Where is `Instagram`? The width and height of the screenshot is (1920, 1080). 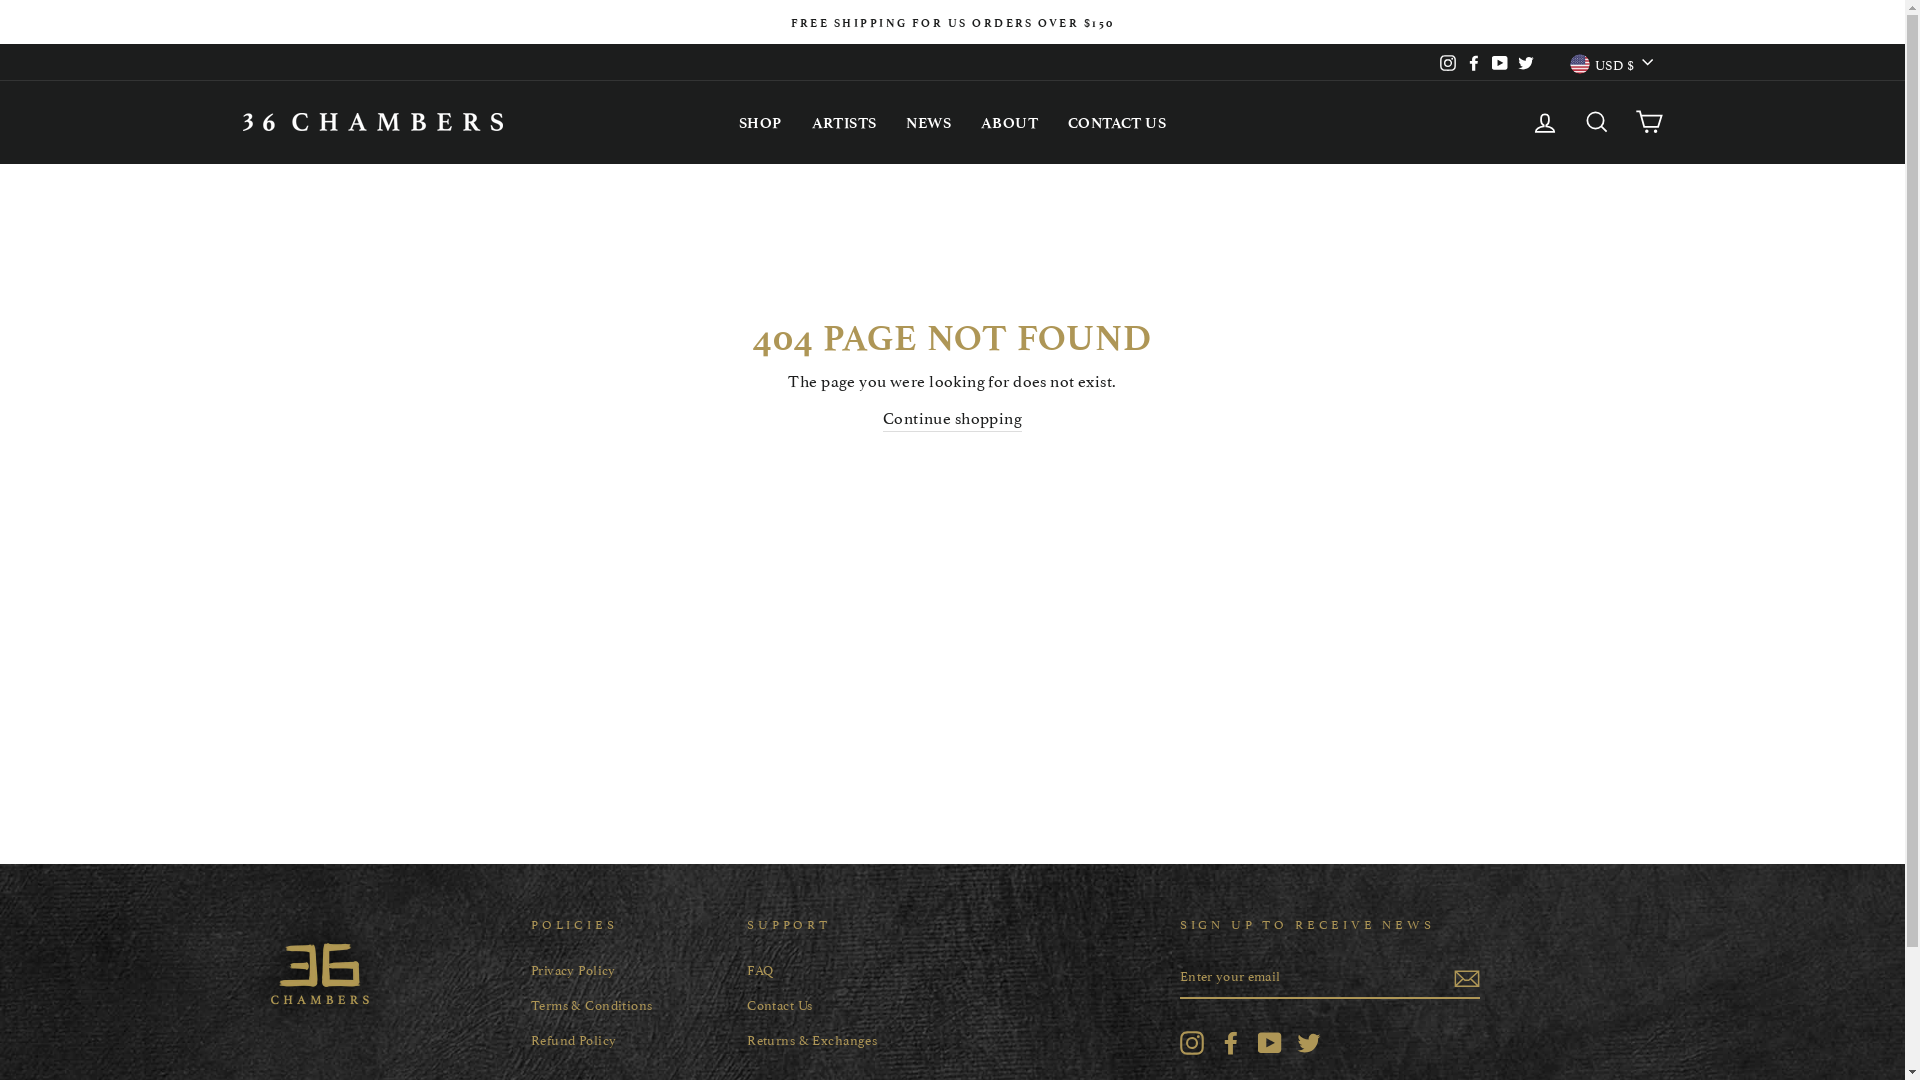 Instagram is located at coordinates (1192, 1042).